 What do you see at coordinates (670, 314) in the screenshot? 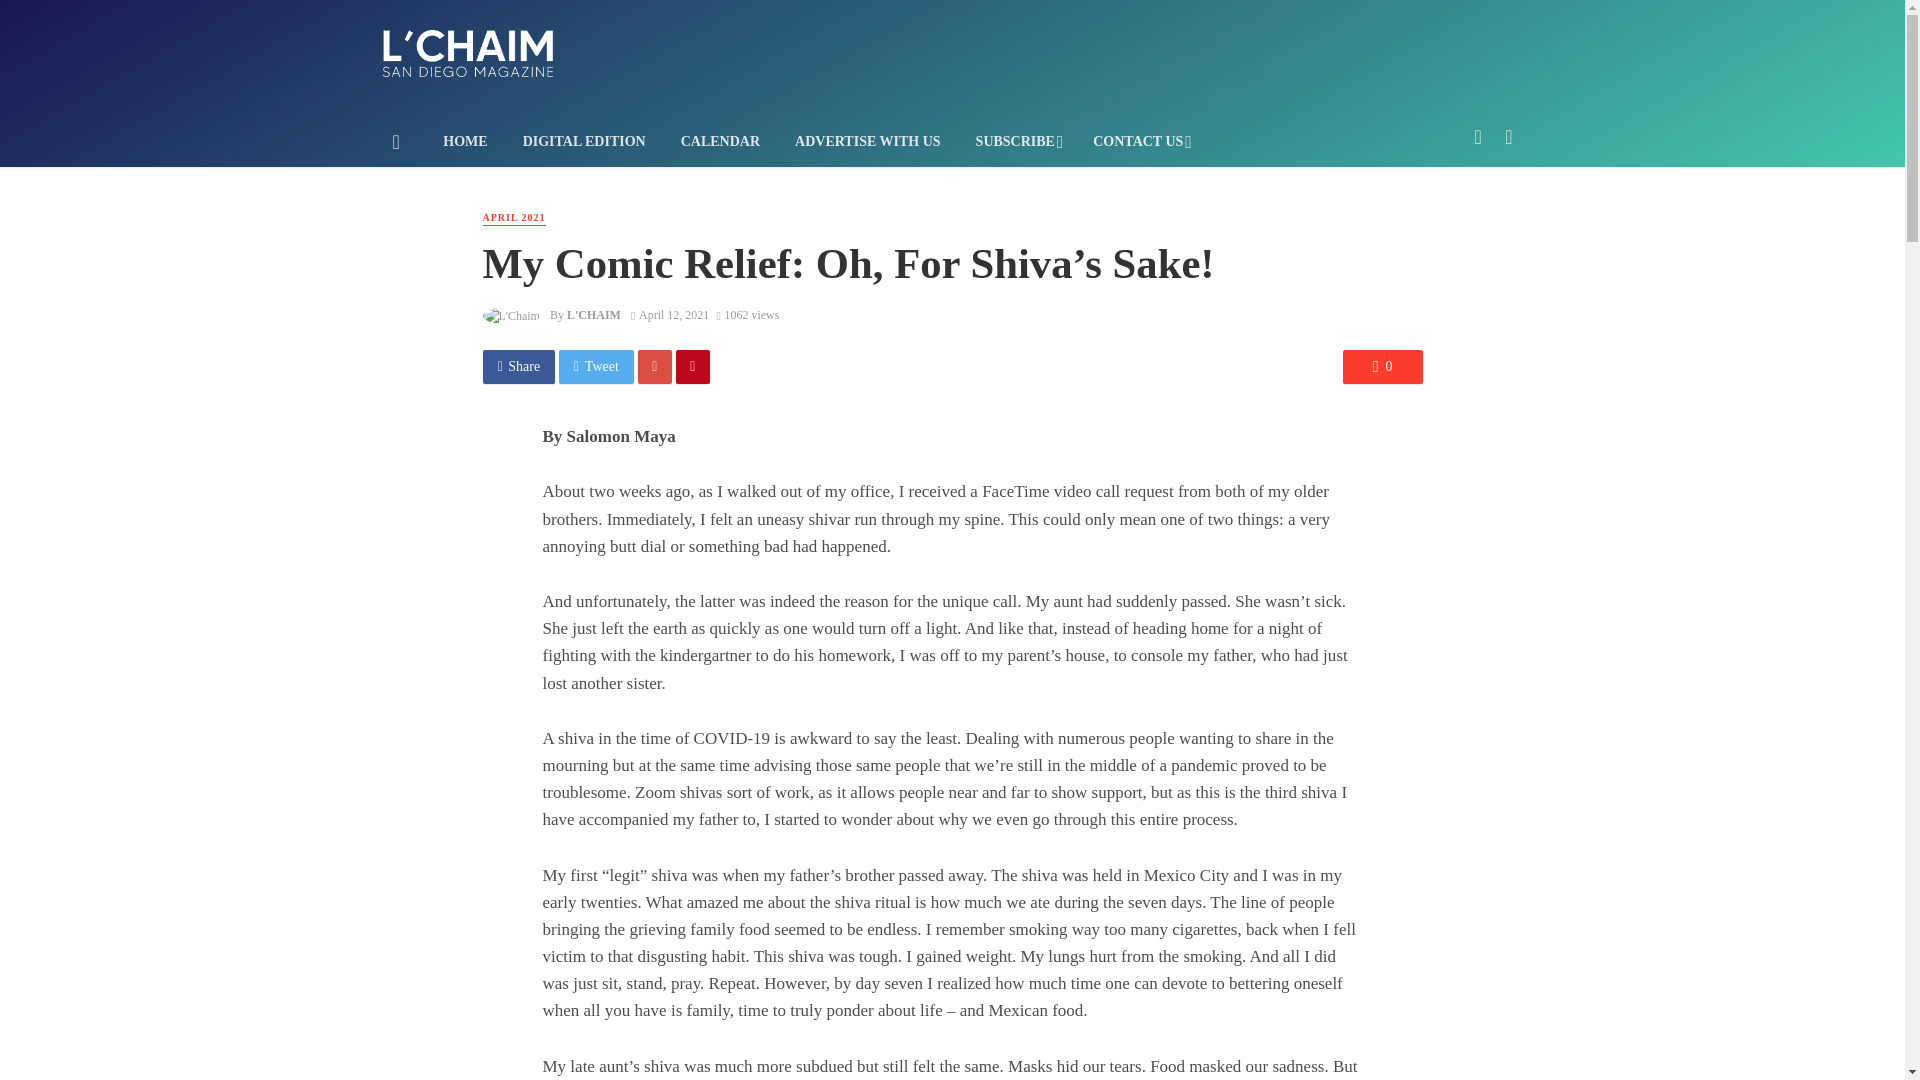
I see `April 12, 2021 at 3:50 am` at bounding box center [670, 314].